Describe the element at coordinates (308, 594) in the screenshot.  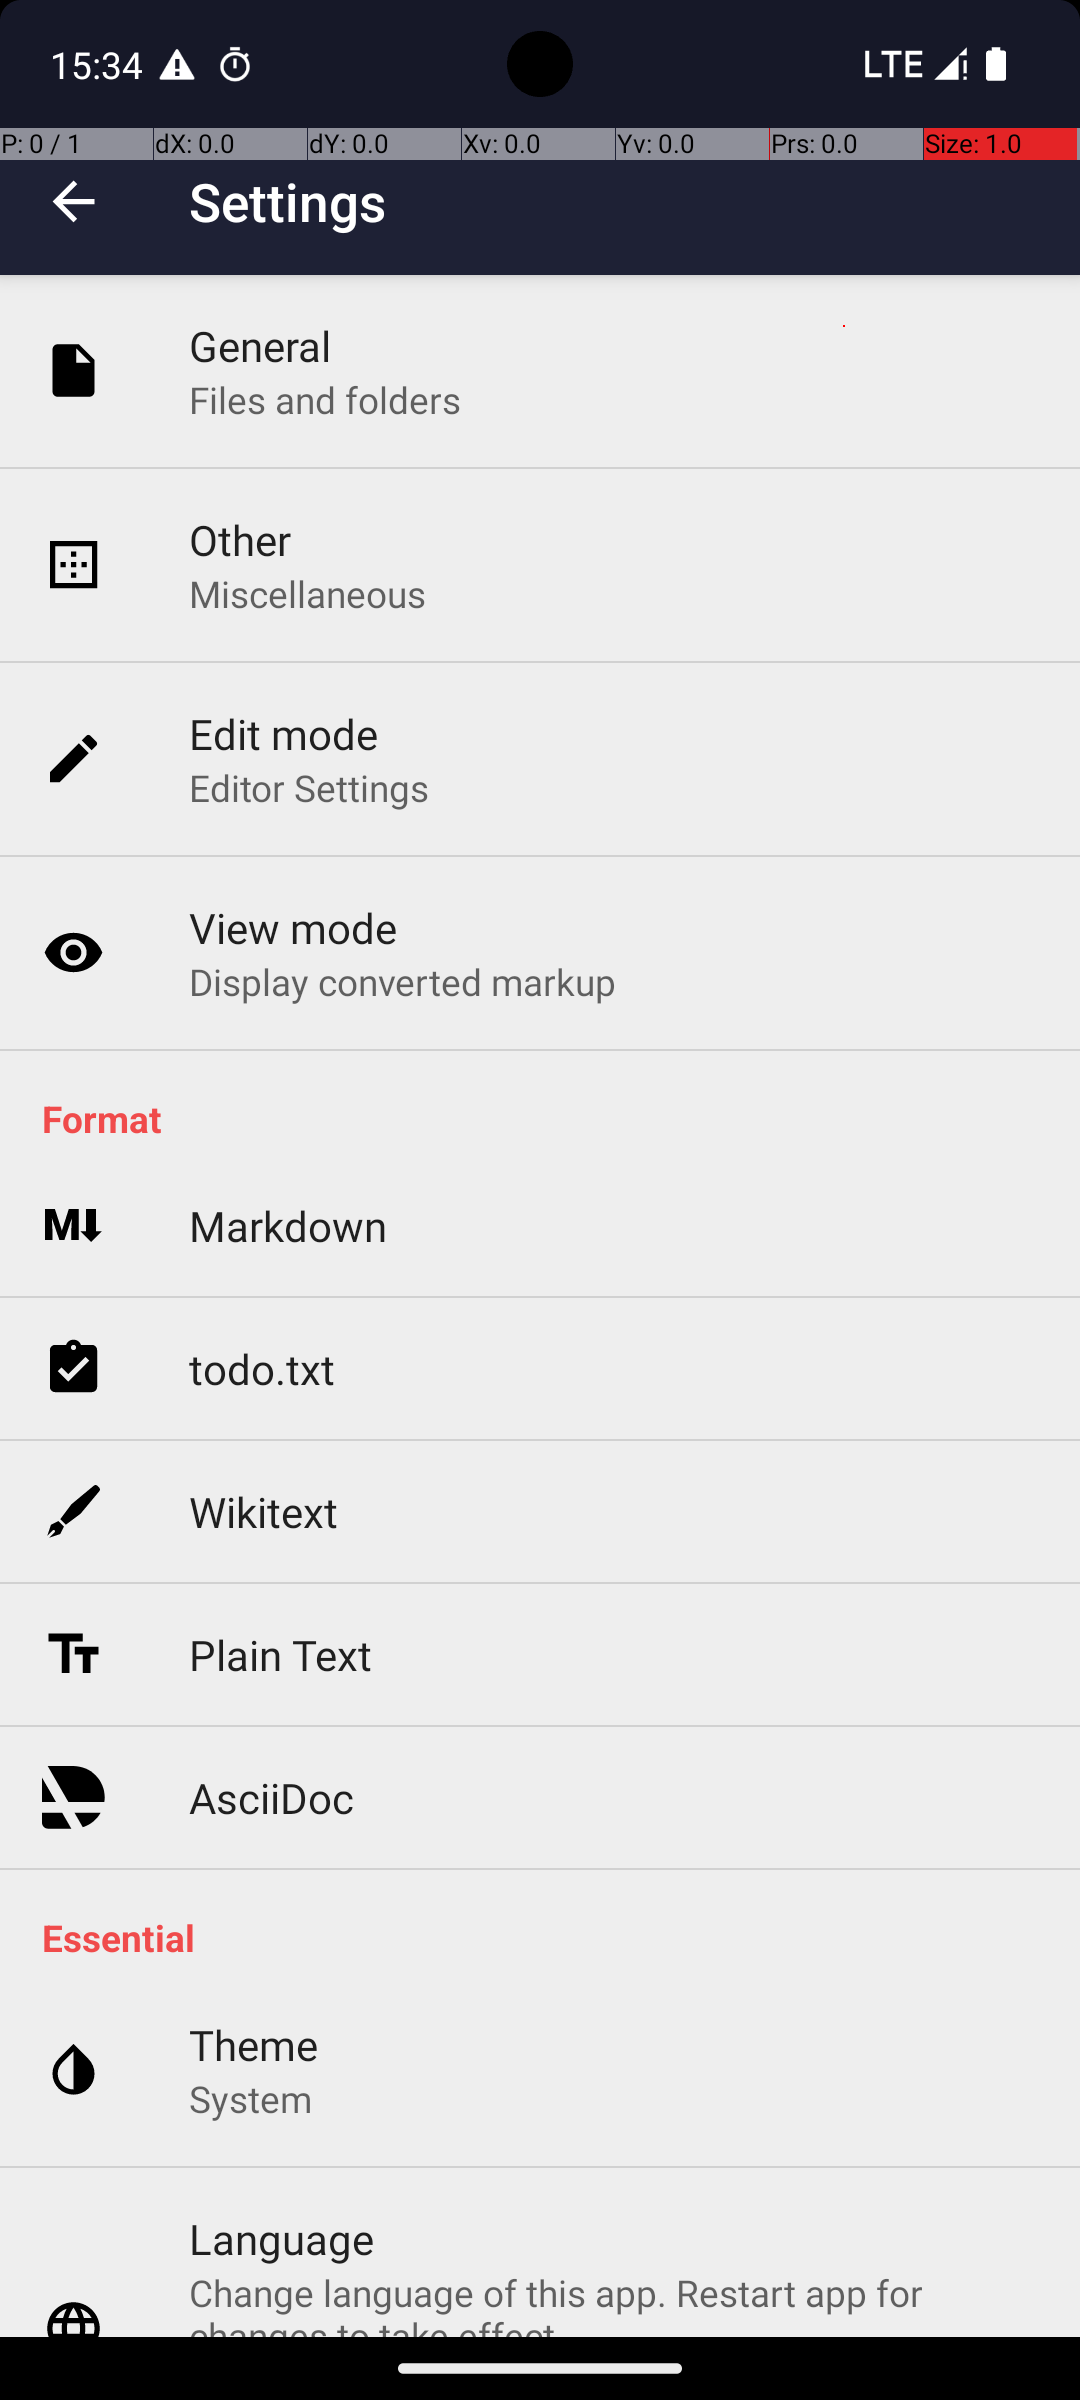
I see `Miscellaneous` at that location.